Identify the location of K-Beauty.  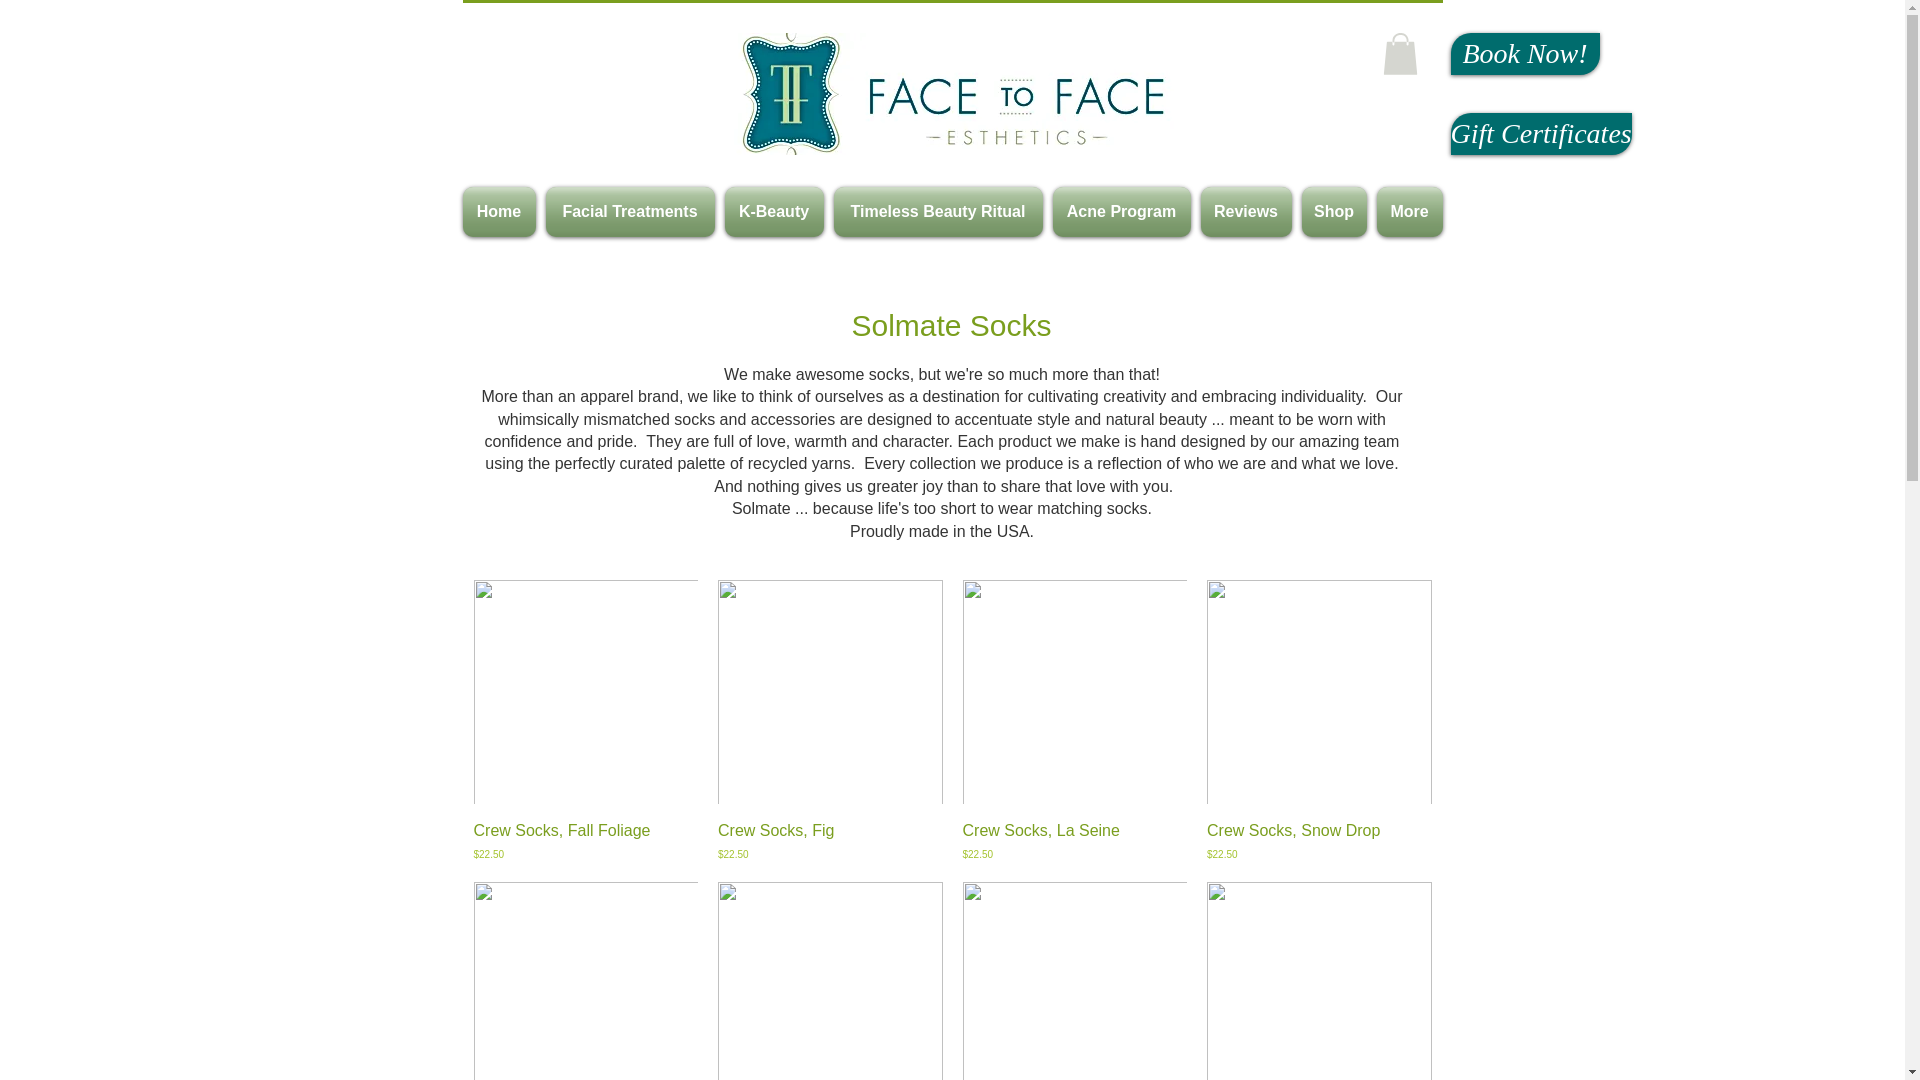
(774, 211).